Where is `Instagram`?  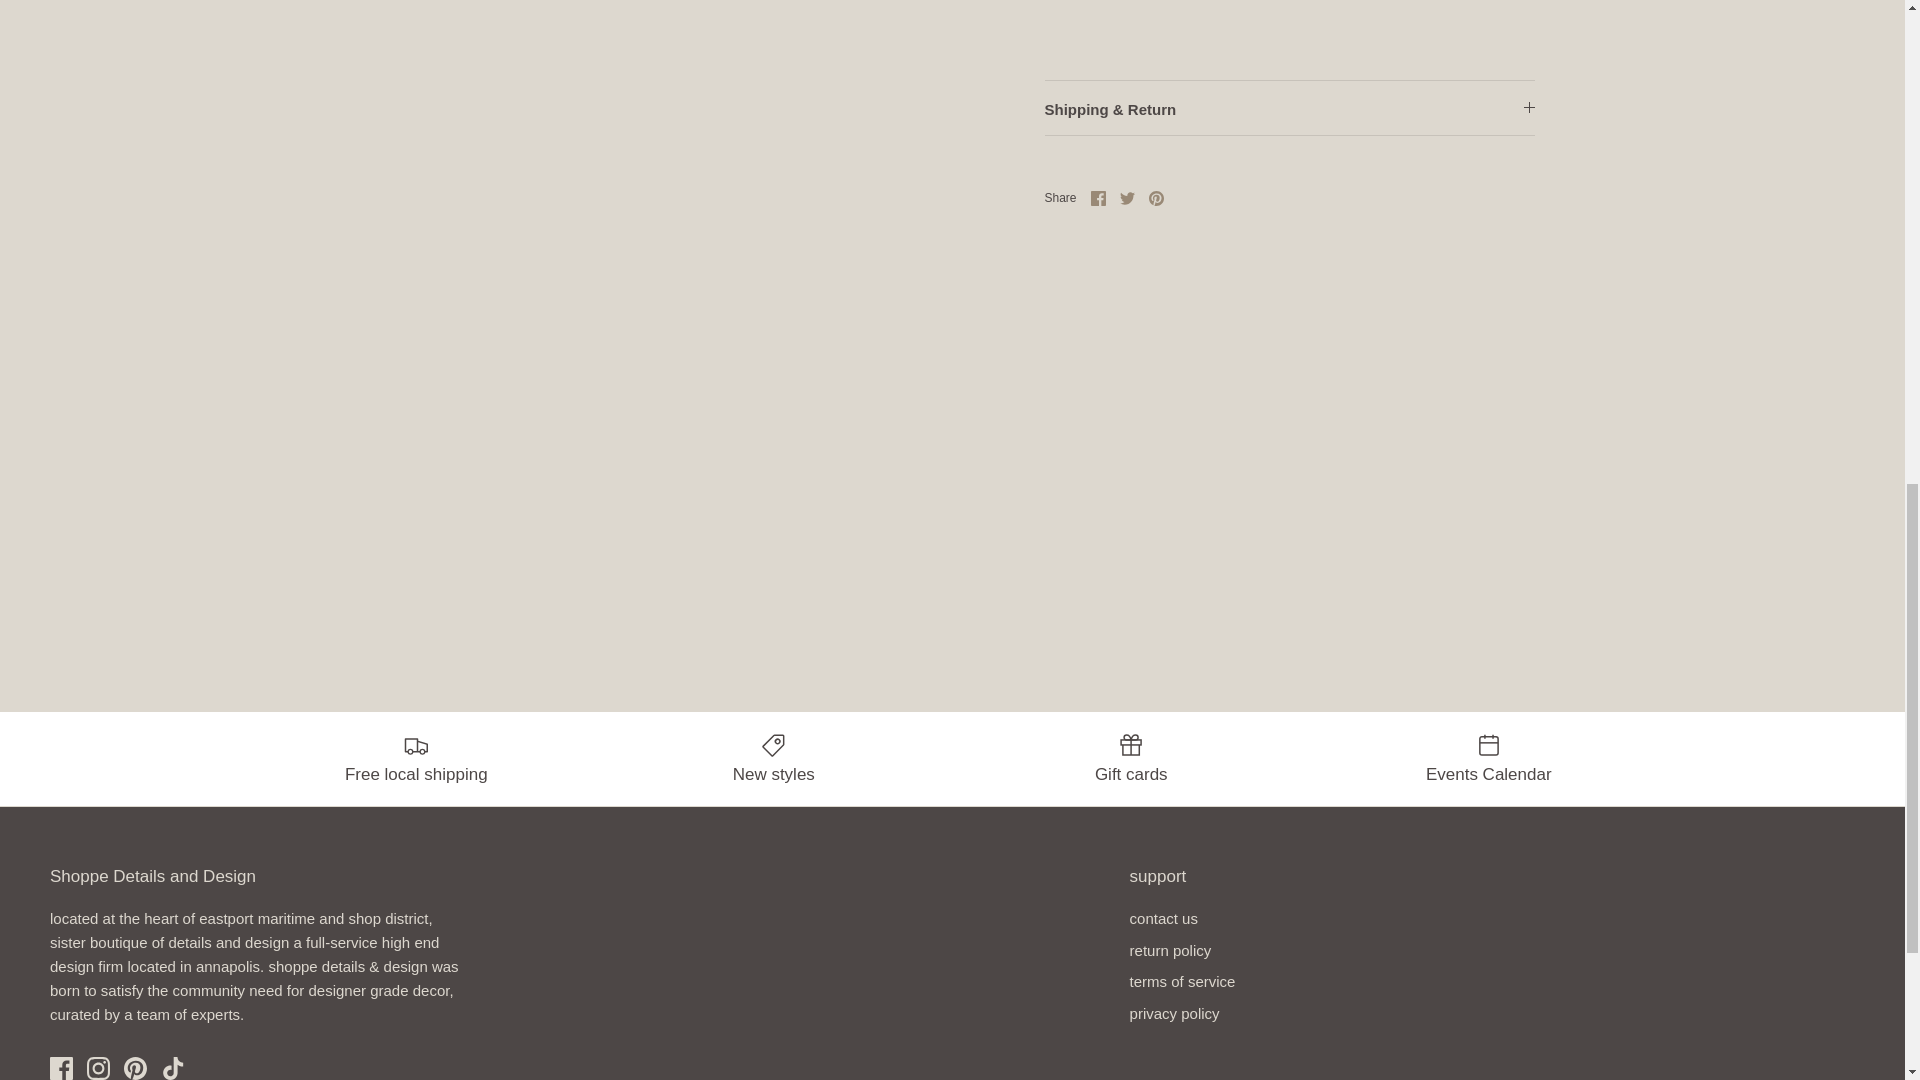 Instagram is located at coordinates (98, 1068).